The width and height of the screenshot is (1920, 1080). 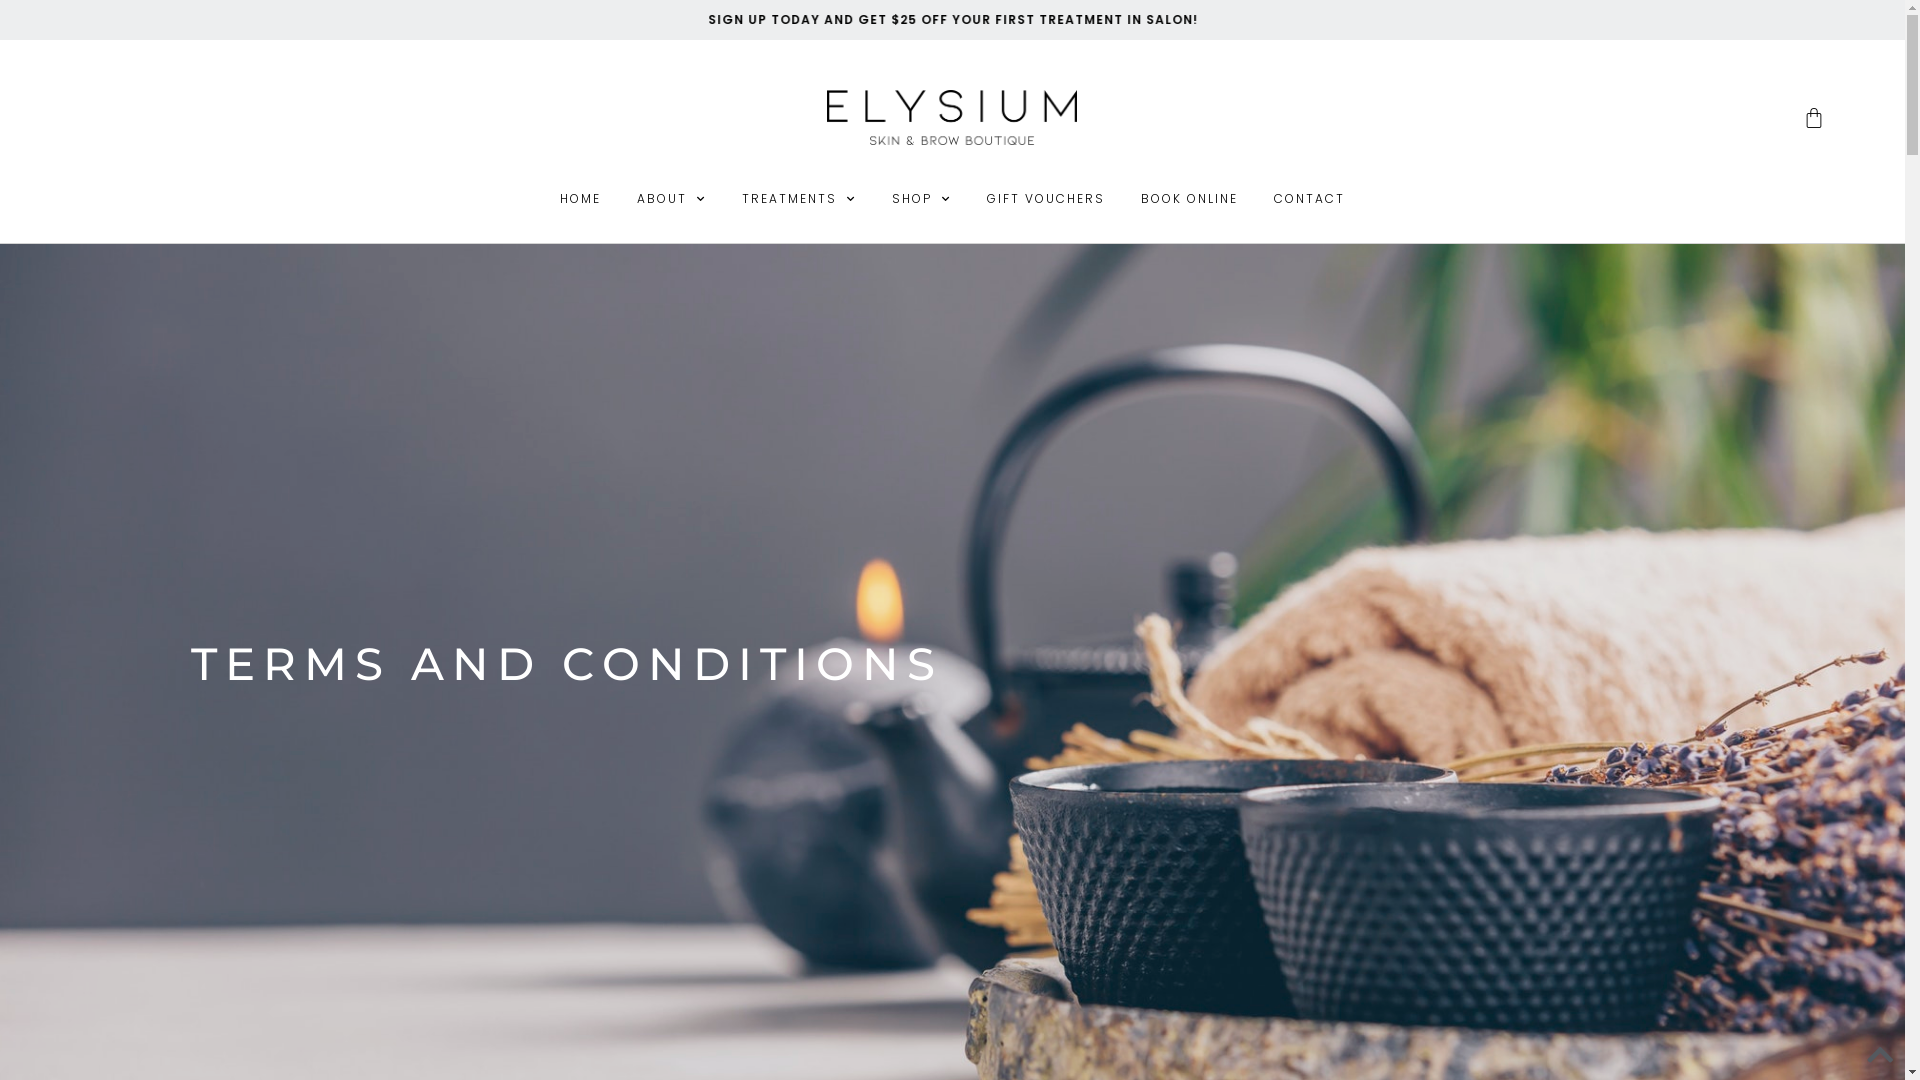 What do you see at coordinates (1190, 199) in the screenshot?
I see `BOOK ONLINE` at bounding box center [1190, 199].